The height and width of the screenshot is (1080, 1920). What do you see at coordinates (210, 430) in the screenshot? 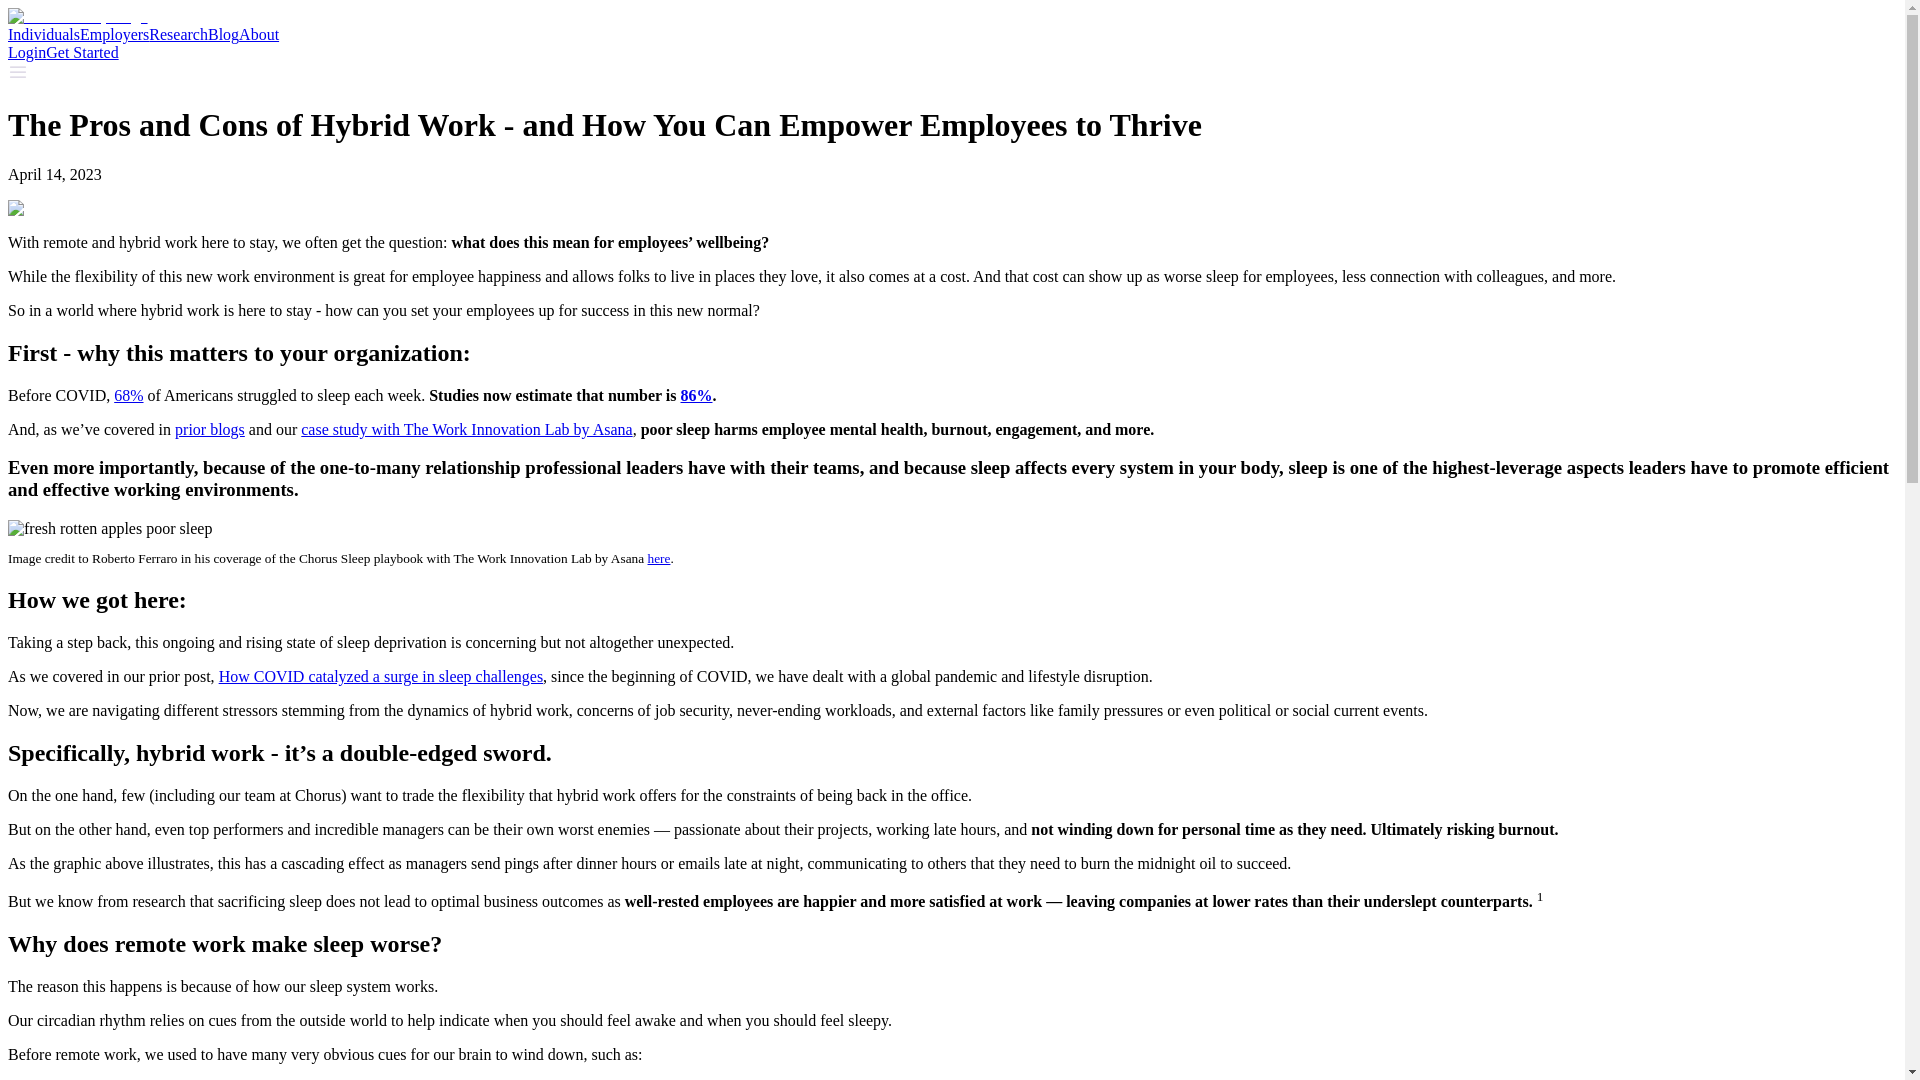
I see `prior blogs` at bounding box center [210, 430].